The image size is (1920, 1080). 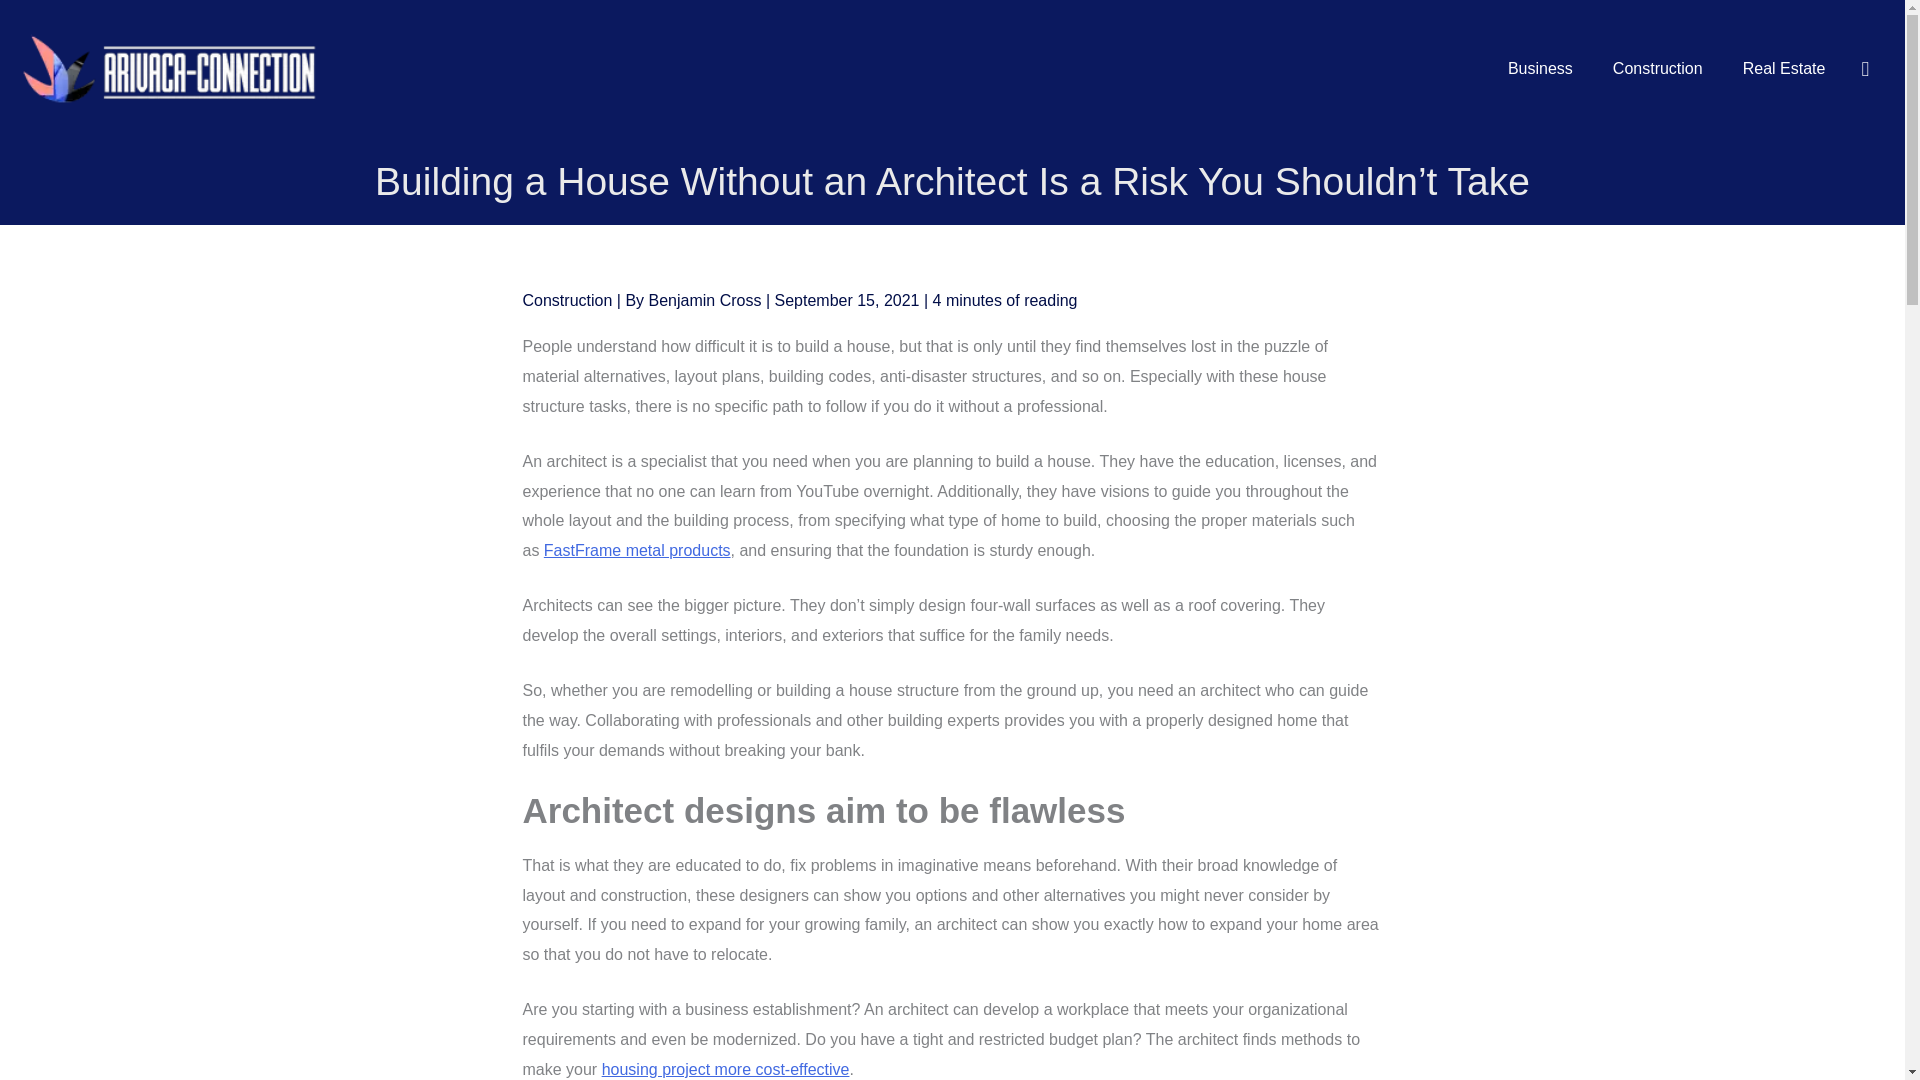 What do you see at coordinates (1540, 68) in the screenshot?
I see `Business` at bounding box center [1540, 68].